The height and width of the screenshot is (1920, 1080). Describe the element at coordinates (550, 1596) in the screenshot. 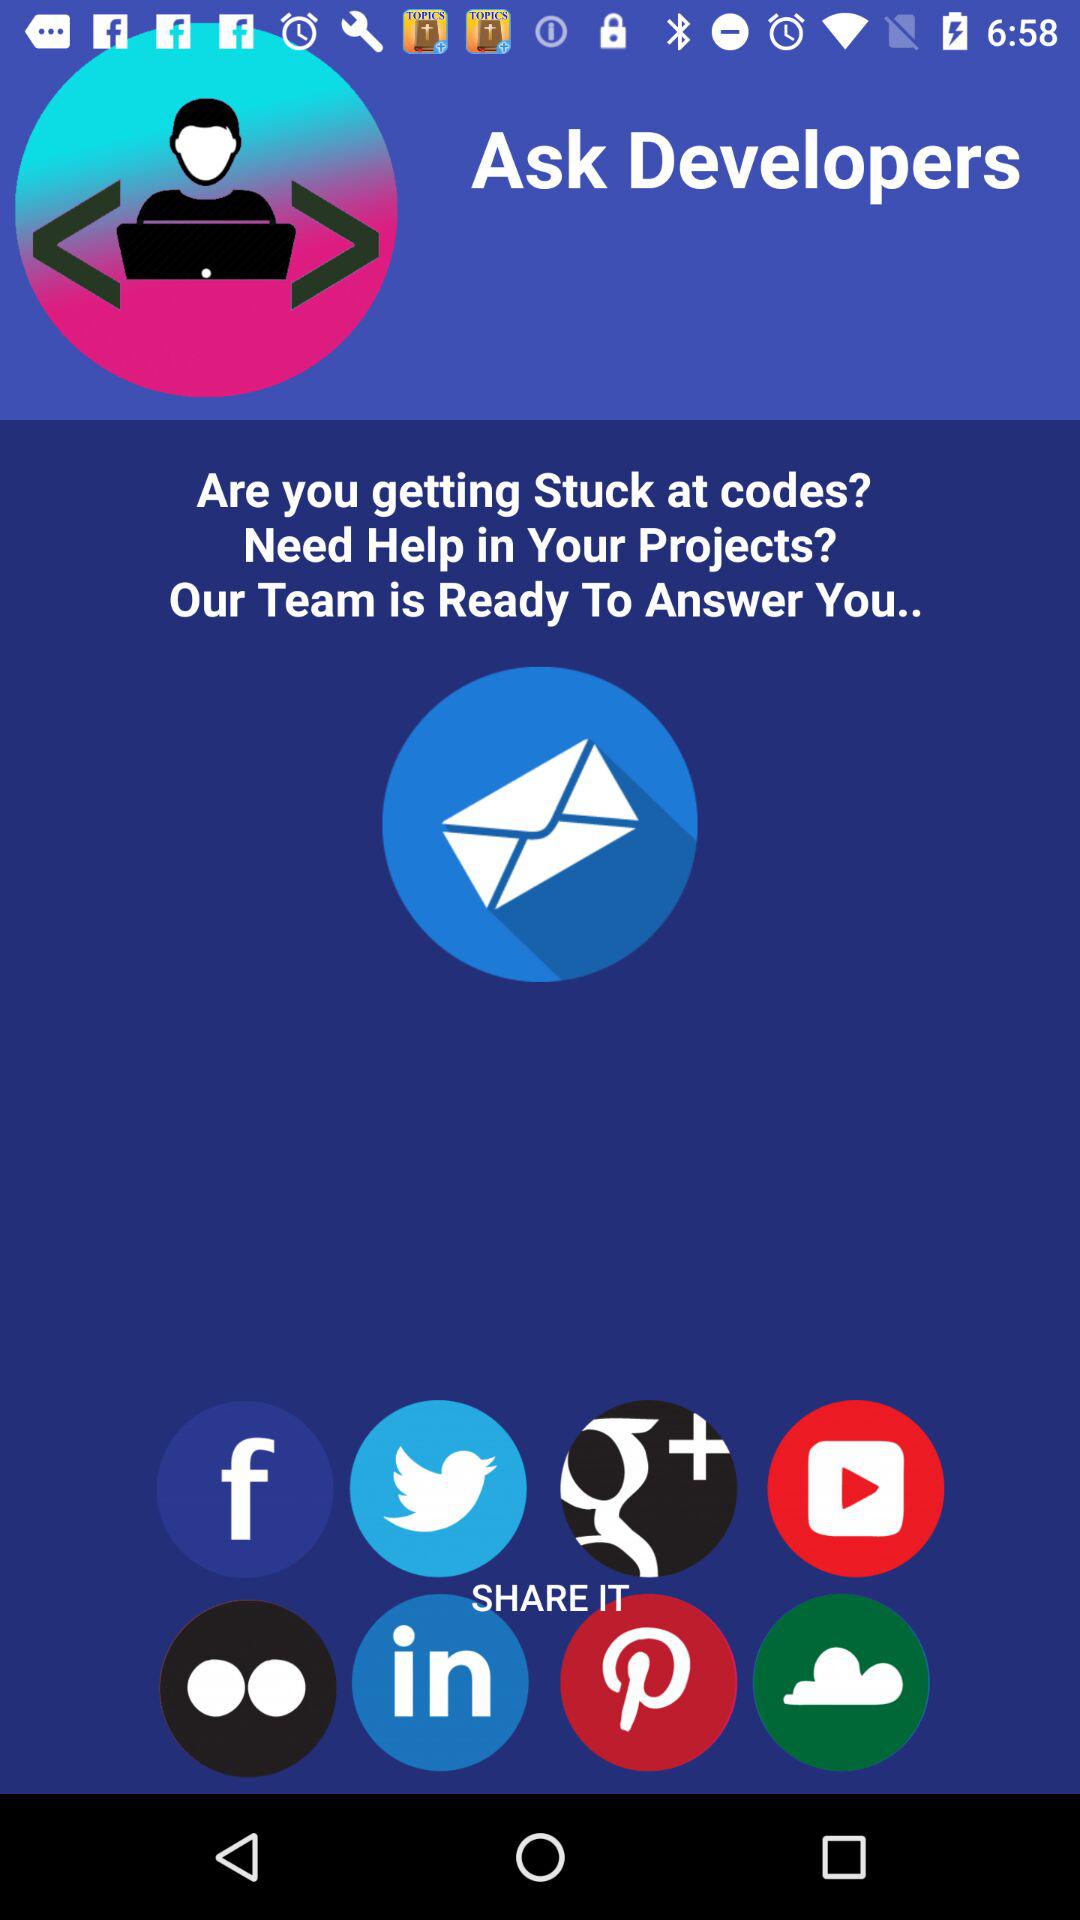

I see `turn off the share it item` at that location.